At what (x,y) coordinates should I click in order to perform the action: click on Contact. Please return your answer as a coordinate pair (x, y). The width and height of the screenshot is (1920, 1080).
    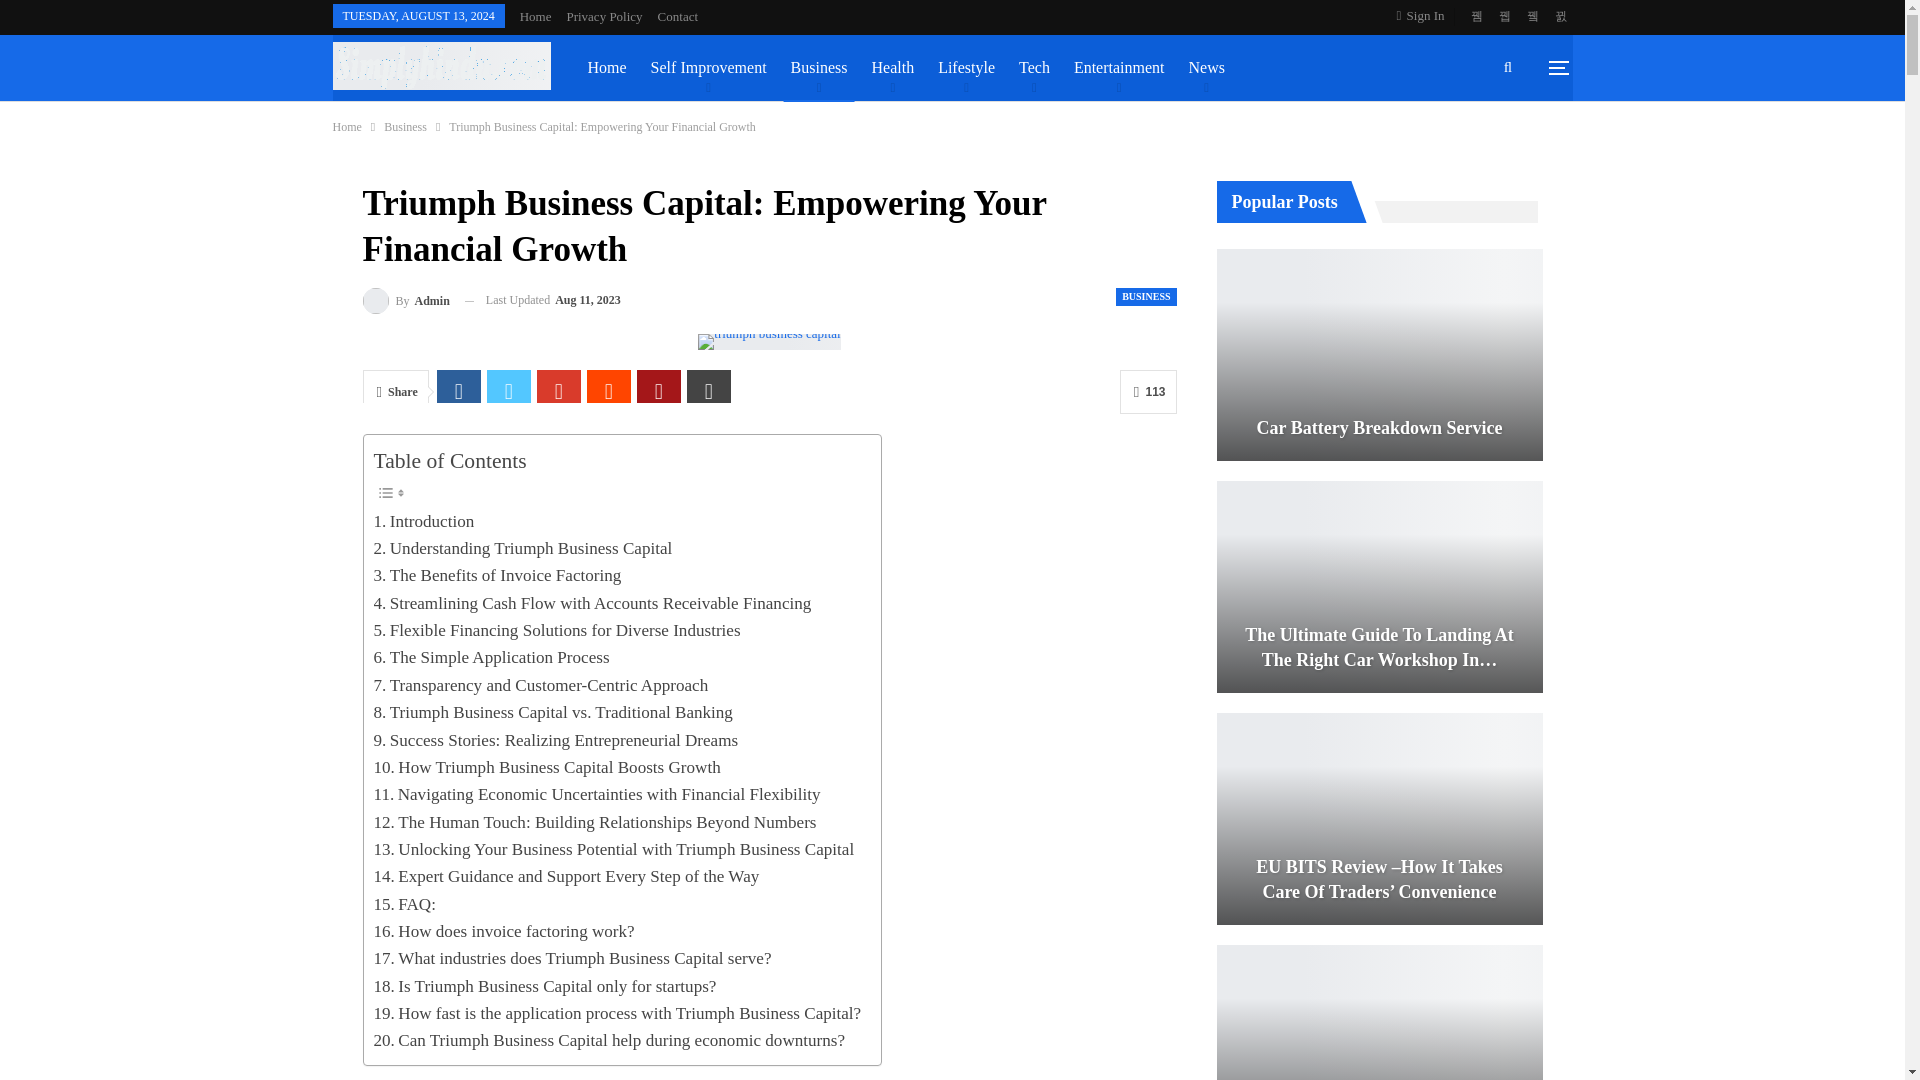
    Looking at the image, I should click on (678, 16).